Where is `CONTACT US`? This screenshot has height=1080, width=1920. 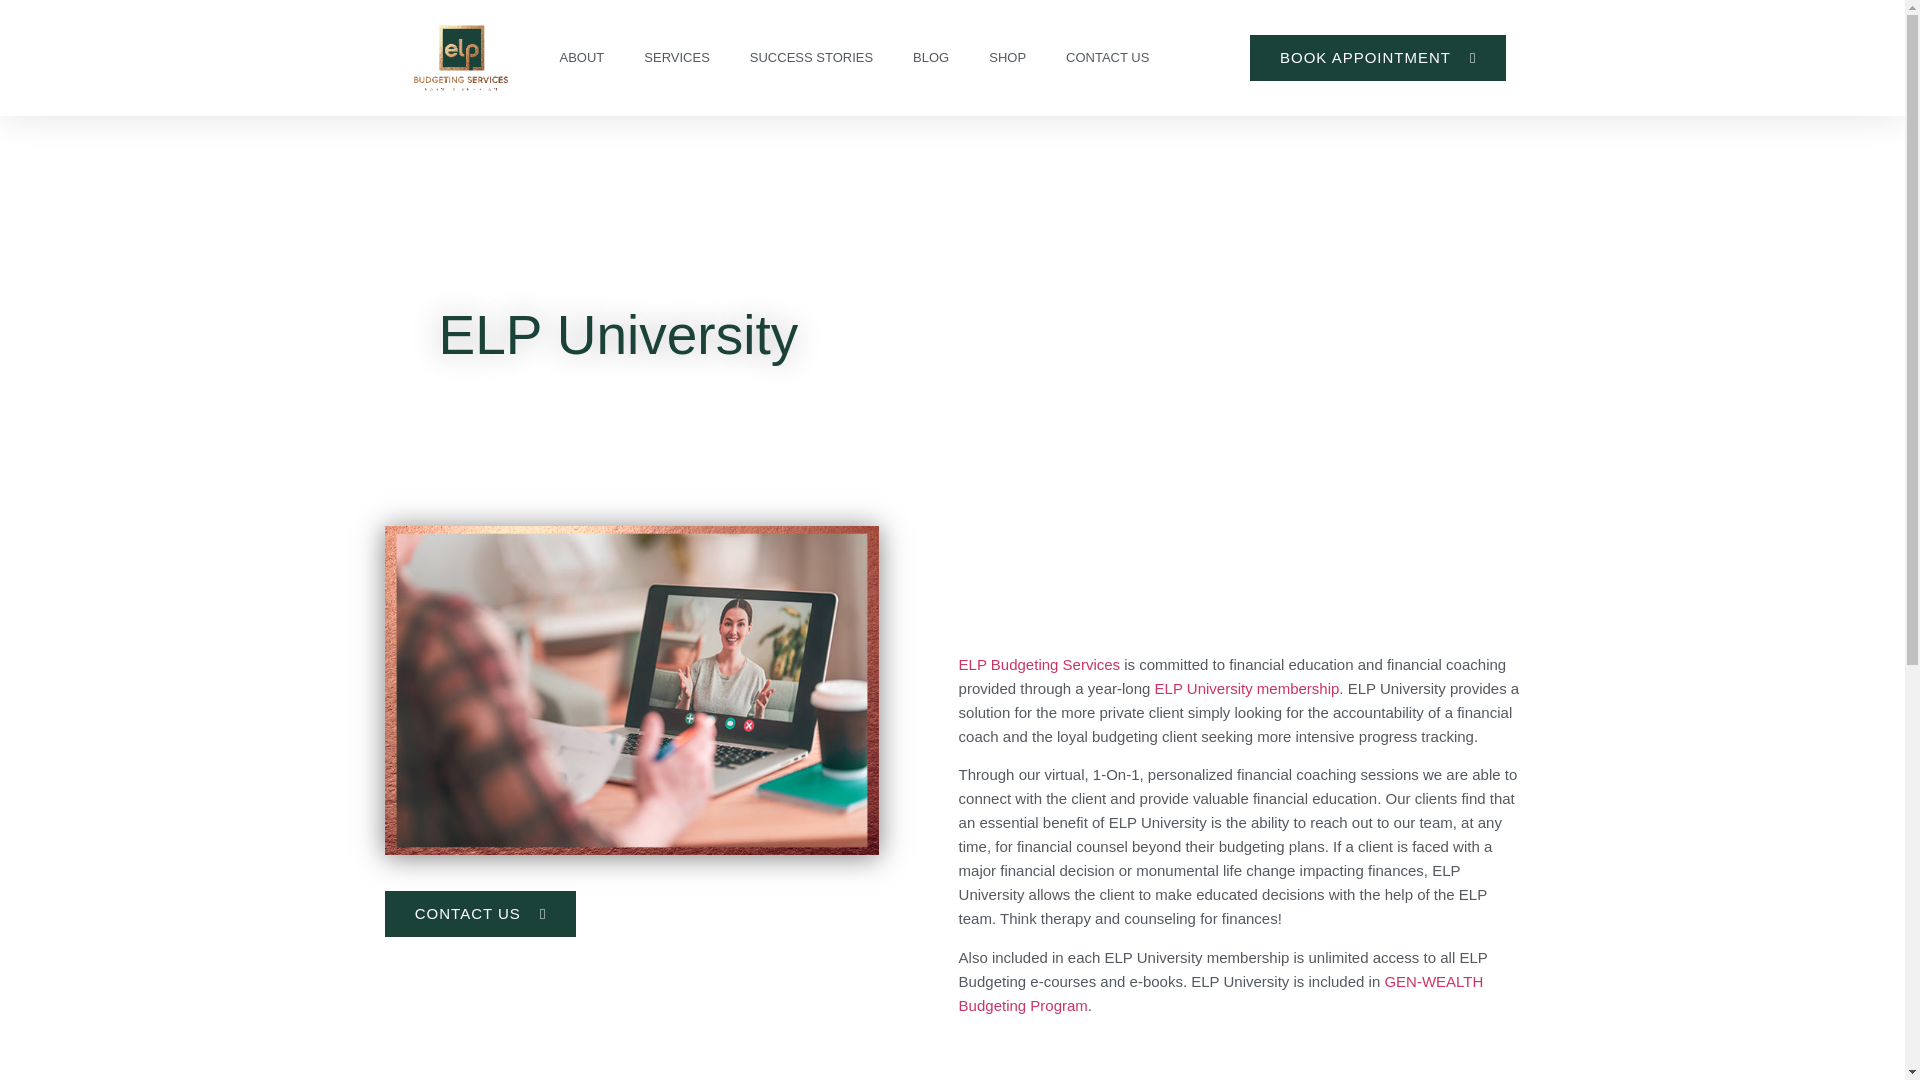 CONTACT US is located at coordinates (1108, 57).